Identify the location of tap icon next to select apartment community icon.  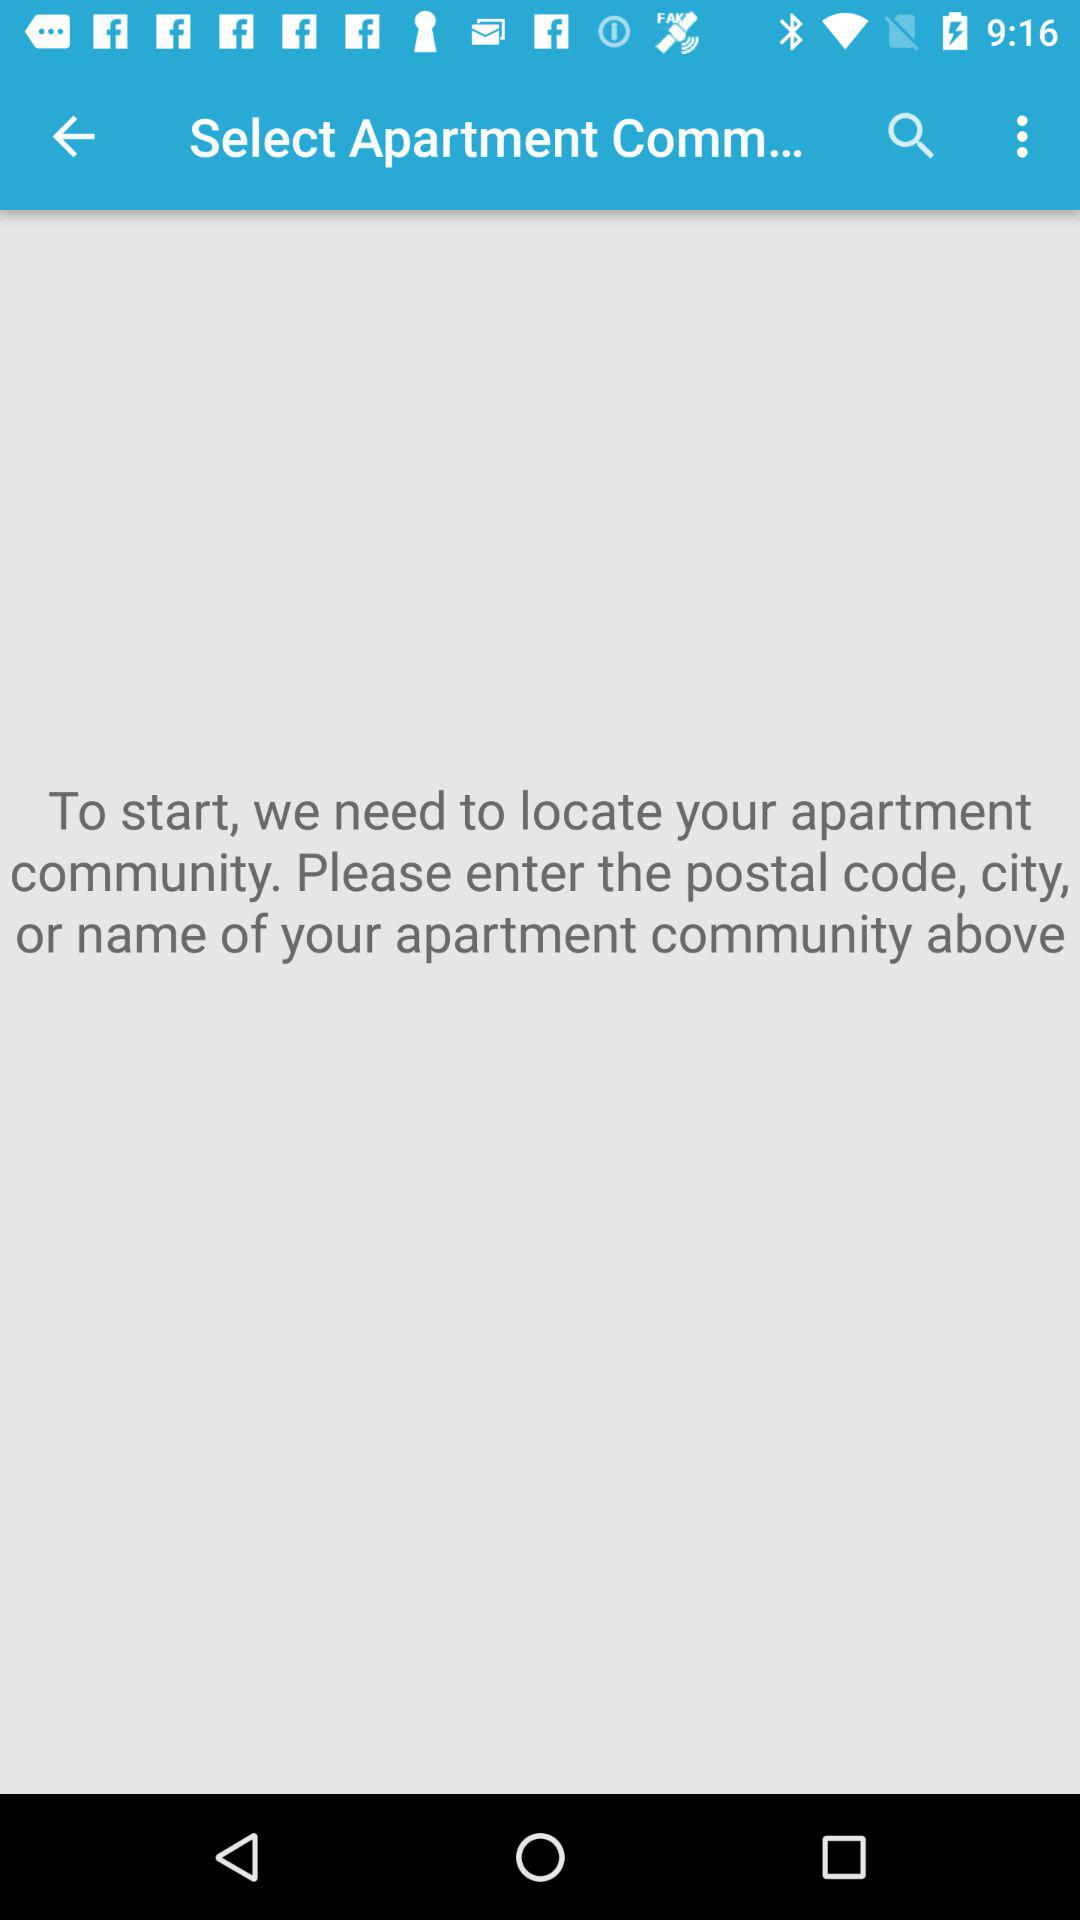
(73, 136).